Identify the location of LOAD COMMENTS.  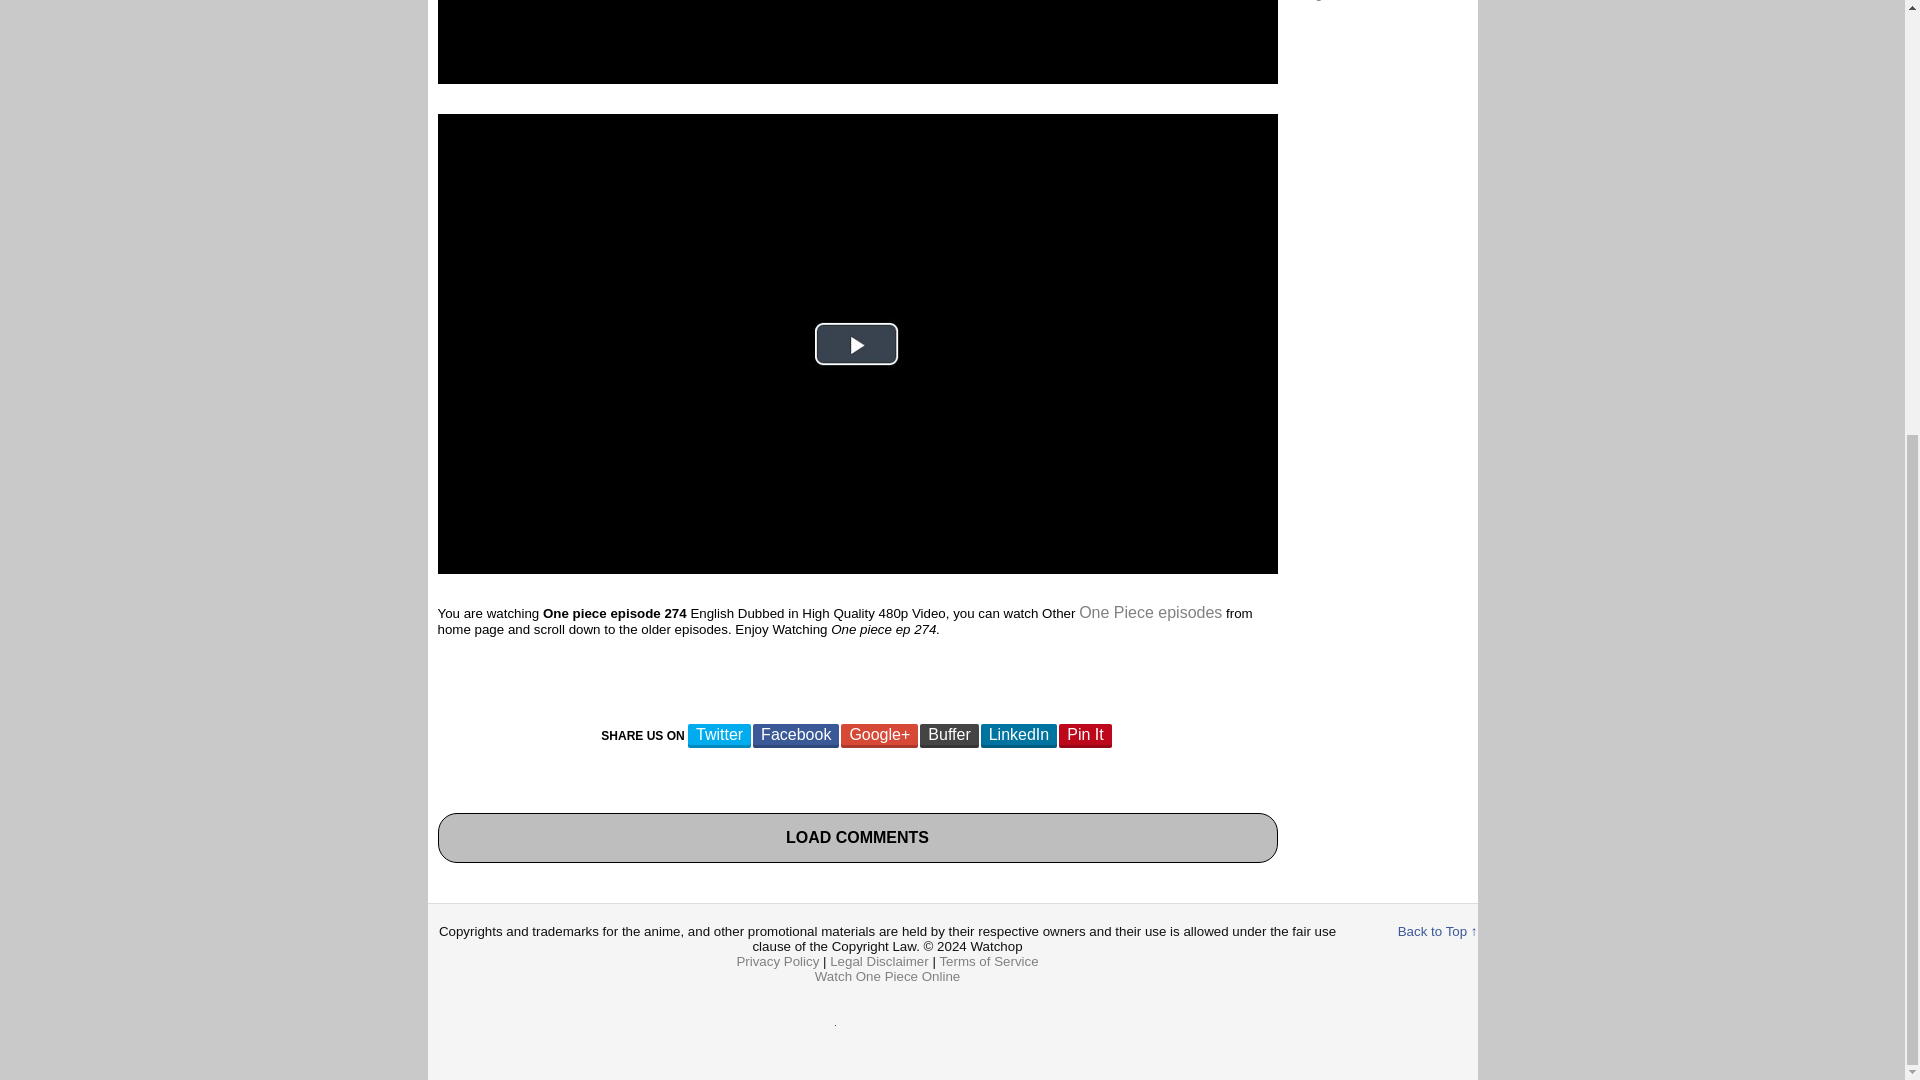
(857, 837).